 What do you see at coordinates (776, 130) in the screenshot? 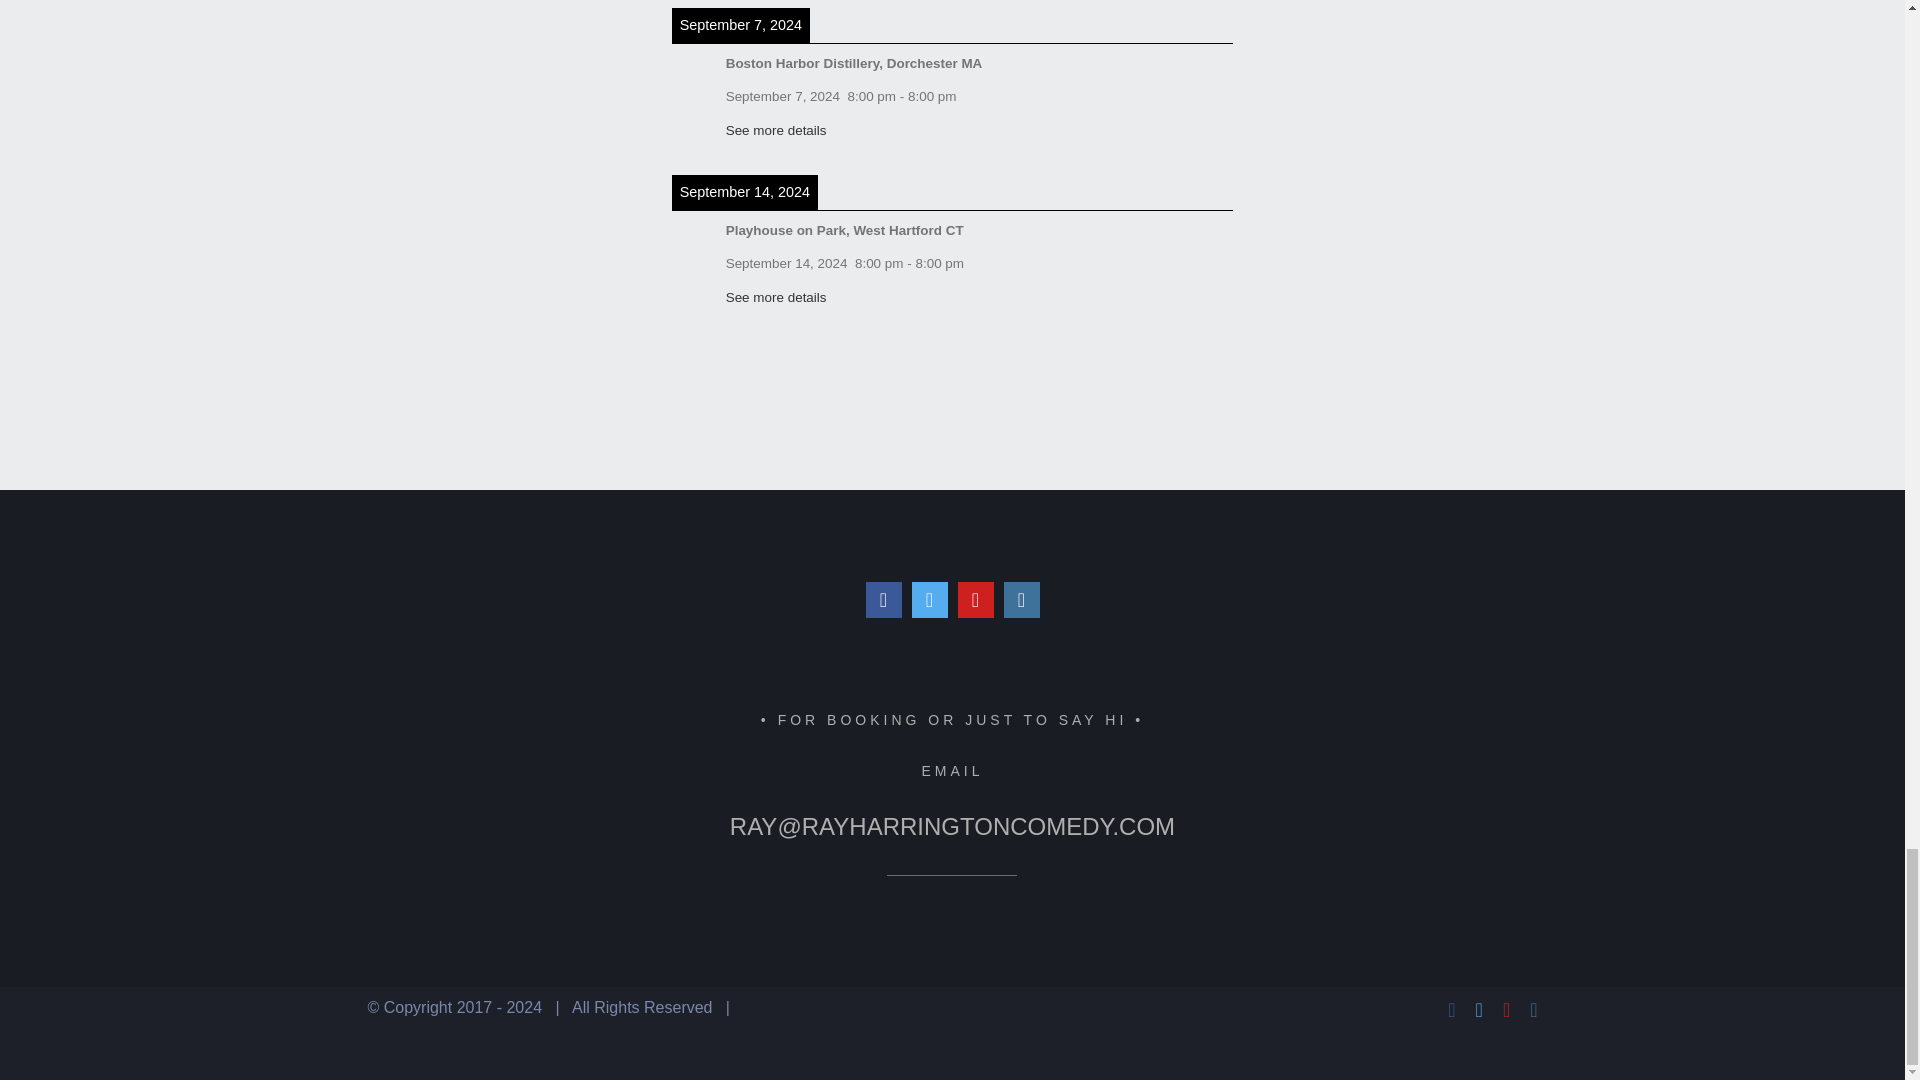
I see `See more details` at bounding box center [776, 130].